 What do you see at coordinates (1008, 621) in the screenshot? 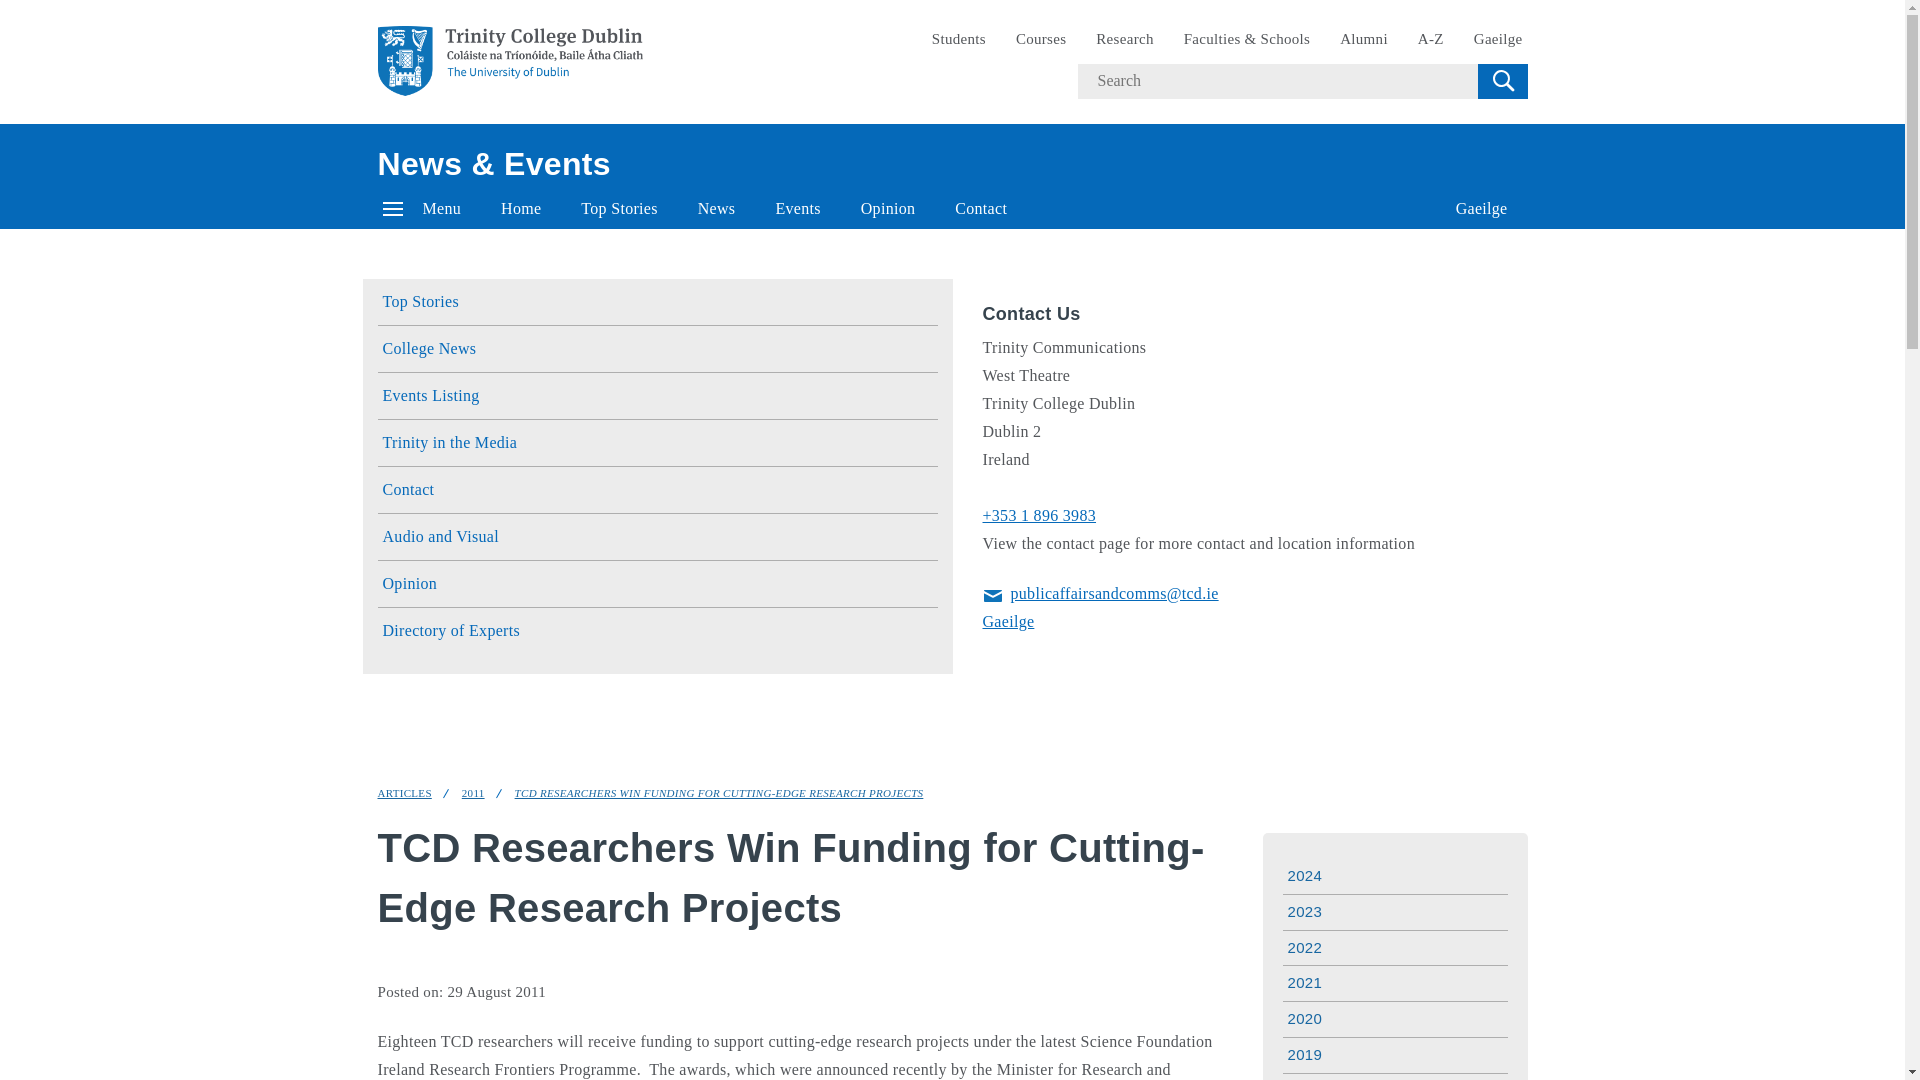
I see `Gaeilge` at bounding box center [1008, 621].